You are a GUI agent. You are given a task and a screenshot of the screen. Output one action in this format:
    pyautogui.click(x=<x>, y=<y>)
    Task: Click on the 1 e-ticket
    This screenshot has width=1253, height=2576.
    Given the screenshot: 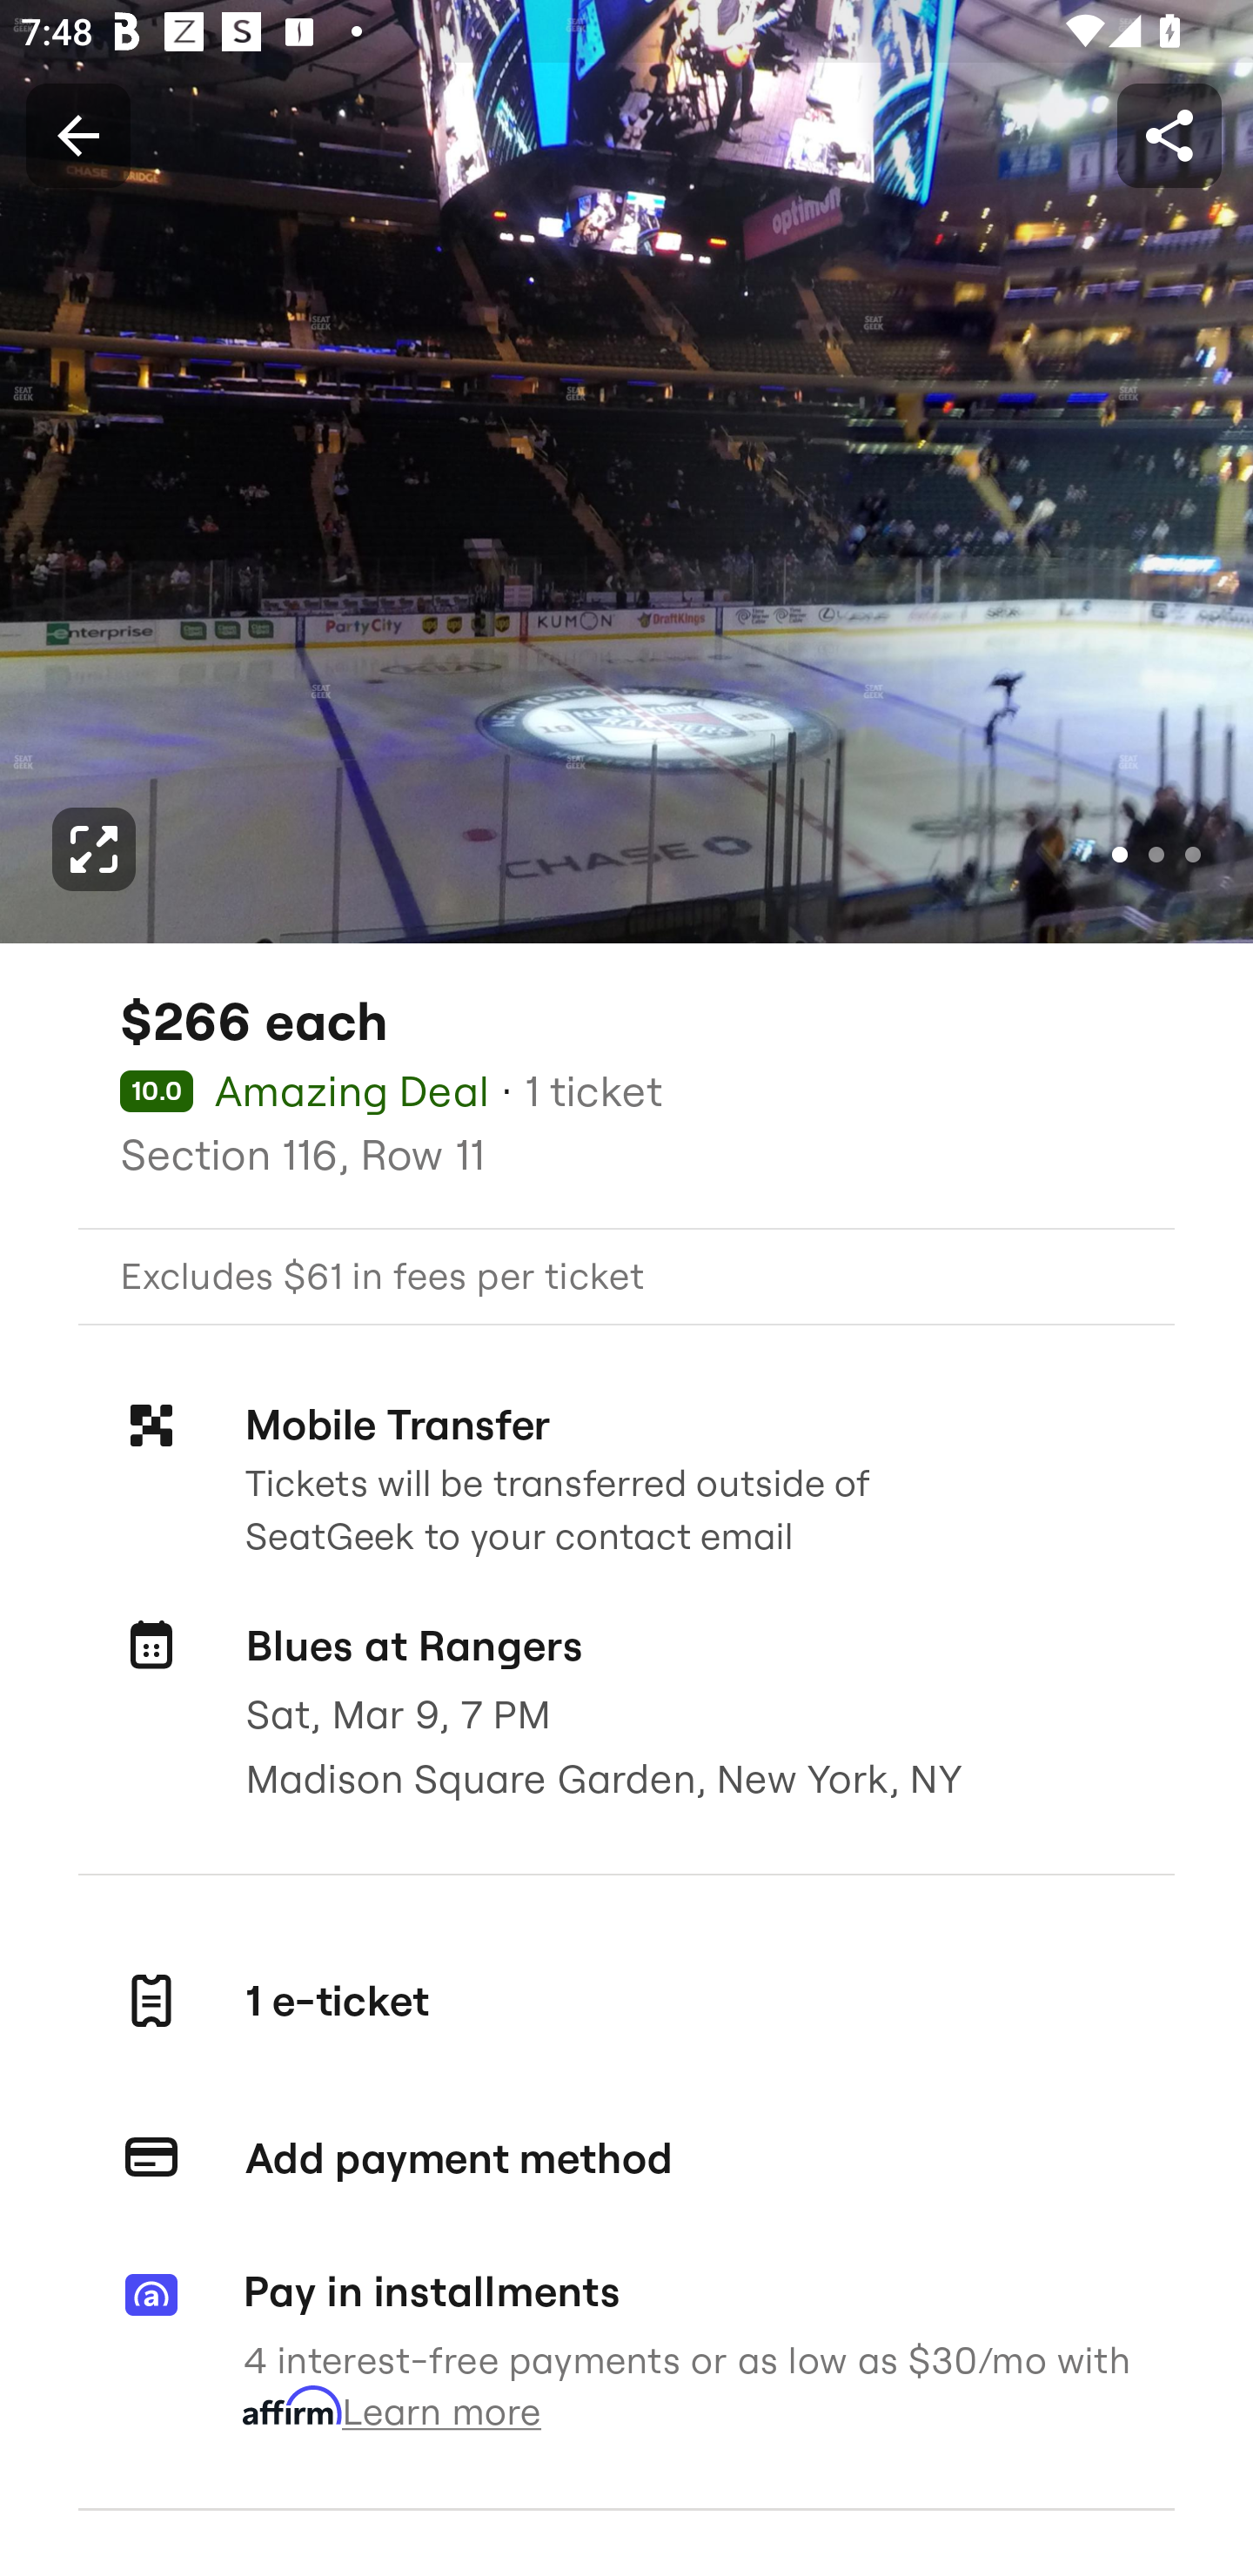 What is the action you would take?
    pyautogui.click(x=626, y=2000)
    